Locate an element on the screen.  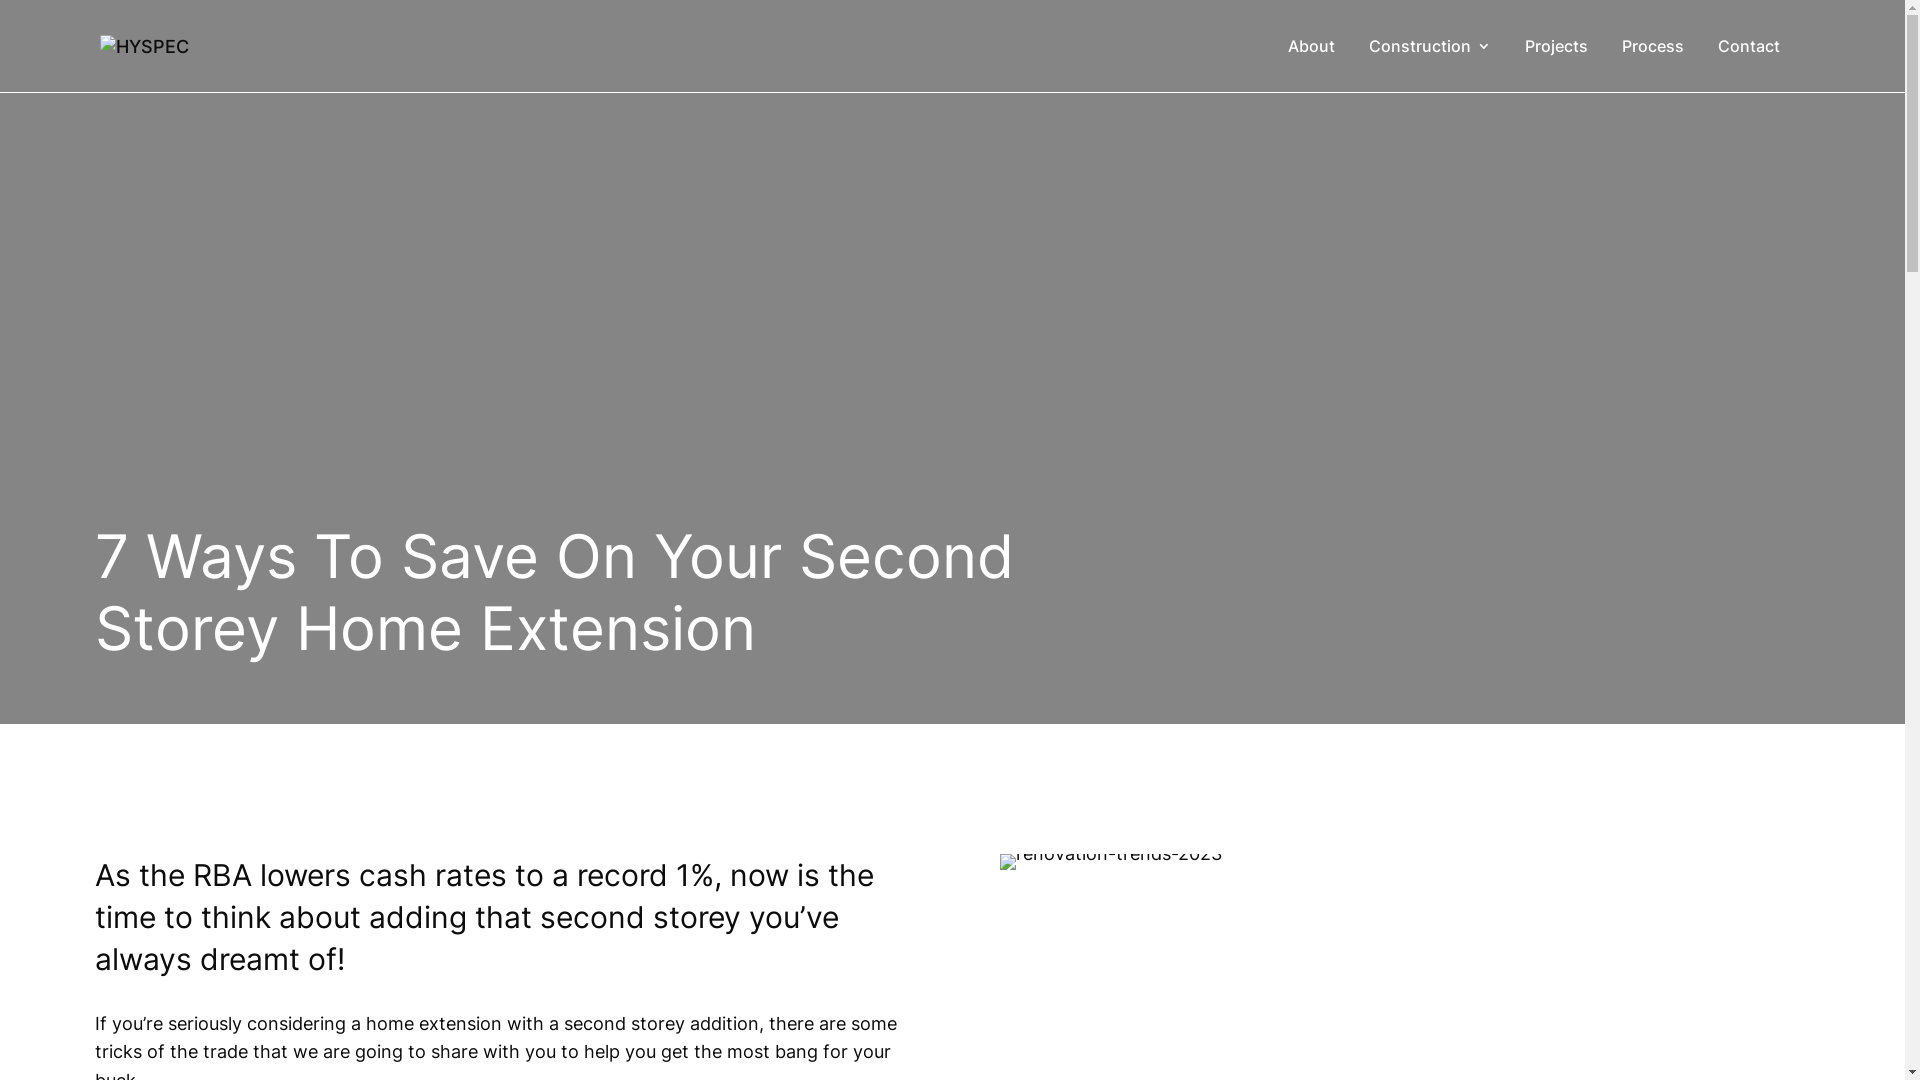
About is located at coordinates (1312, 65).